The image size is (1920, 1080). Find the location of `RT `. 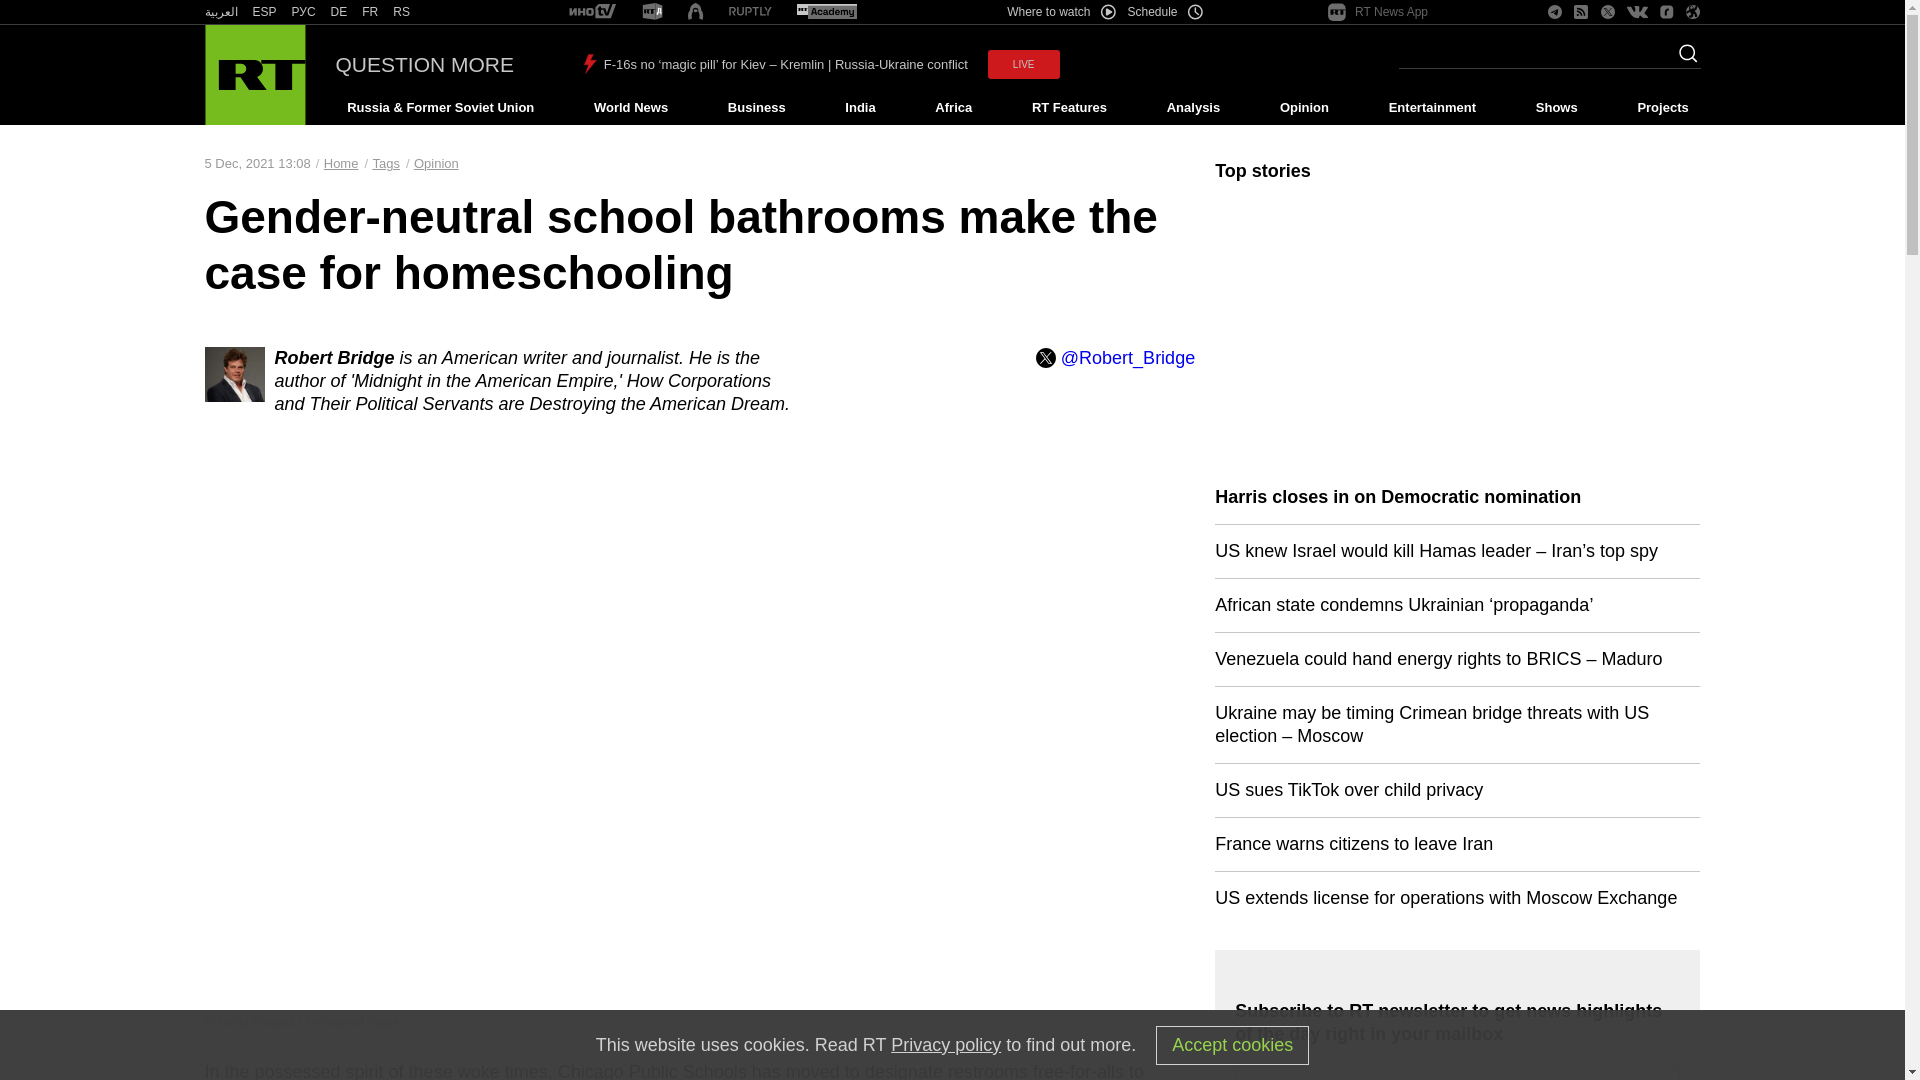

RT  is located at coordinates (264, 12).